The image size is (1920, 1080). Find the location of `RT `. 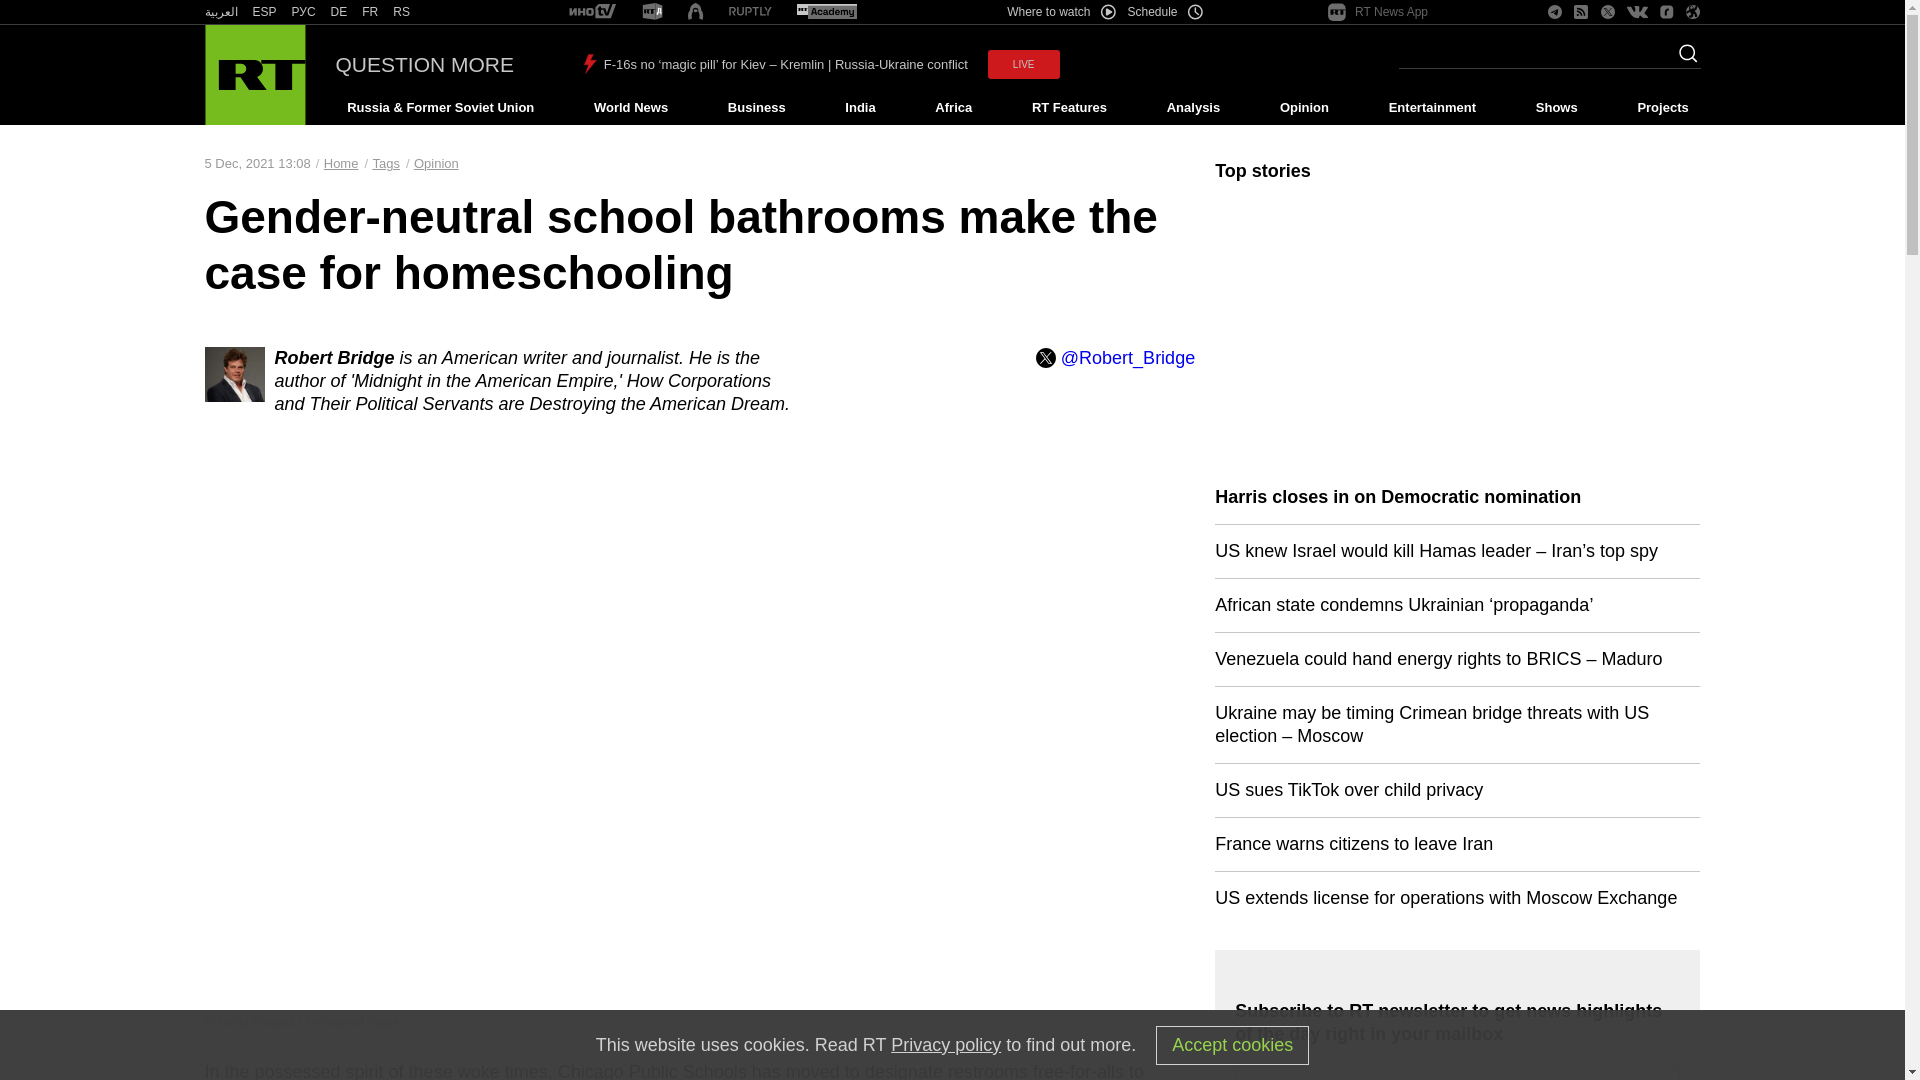

RT  is located at coordinates (264, 12).